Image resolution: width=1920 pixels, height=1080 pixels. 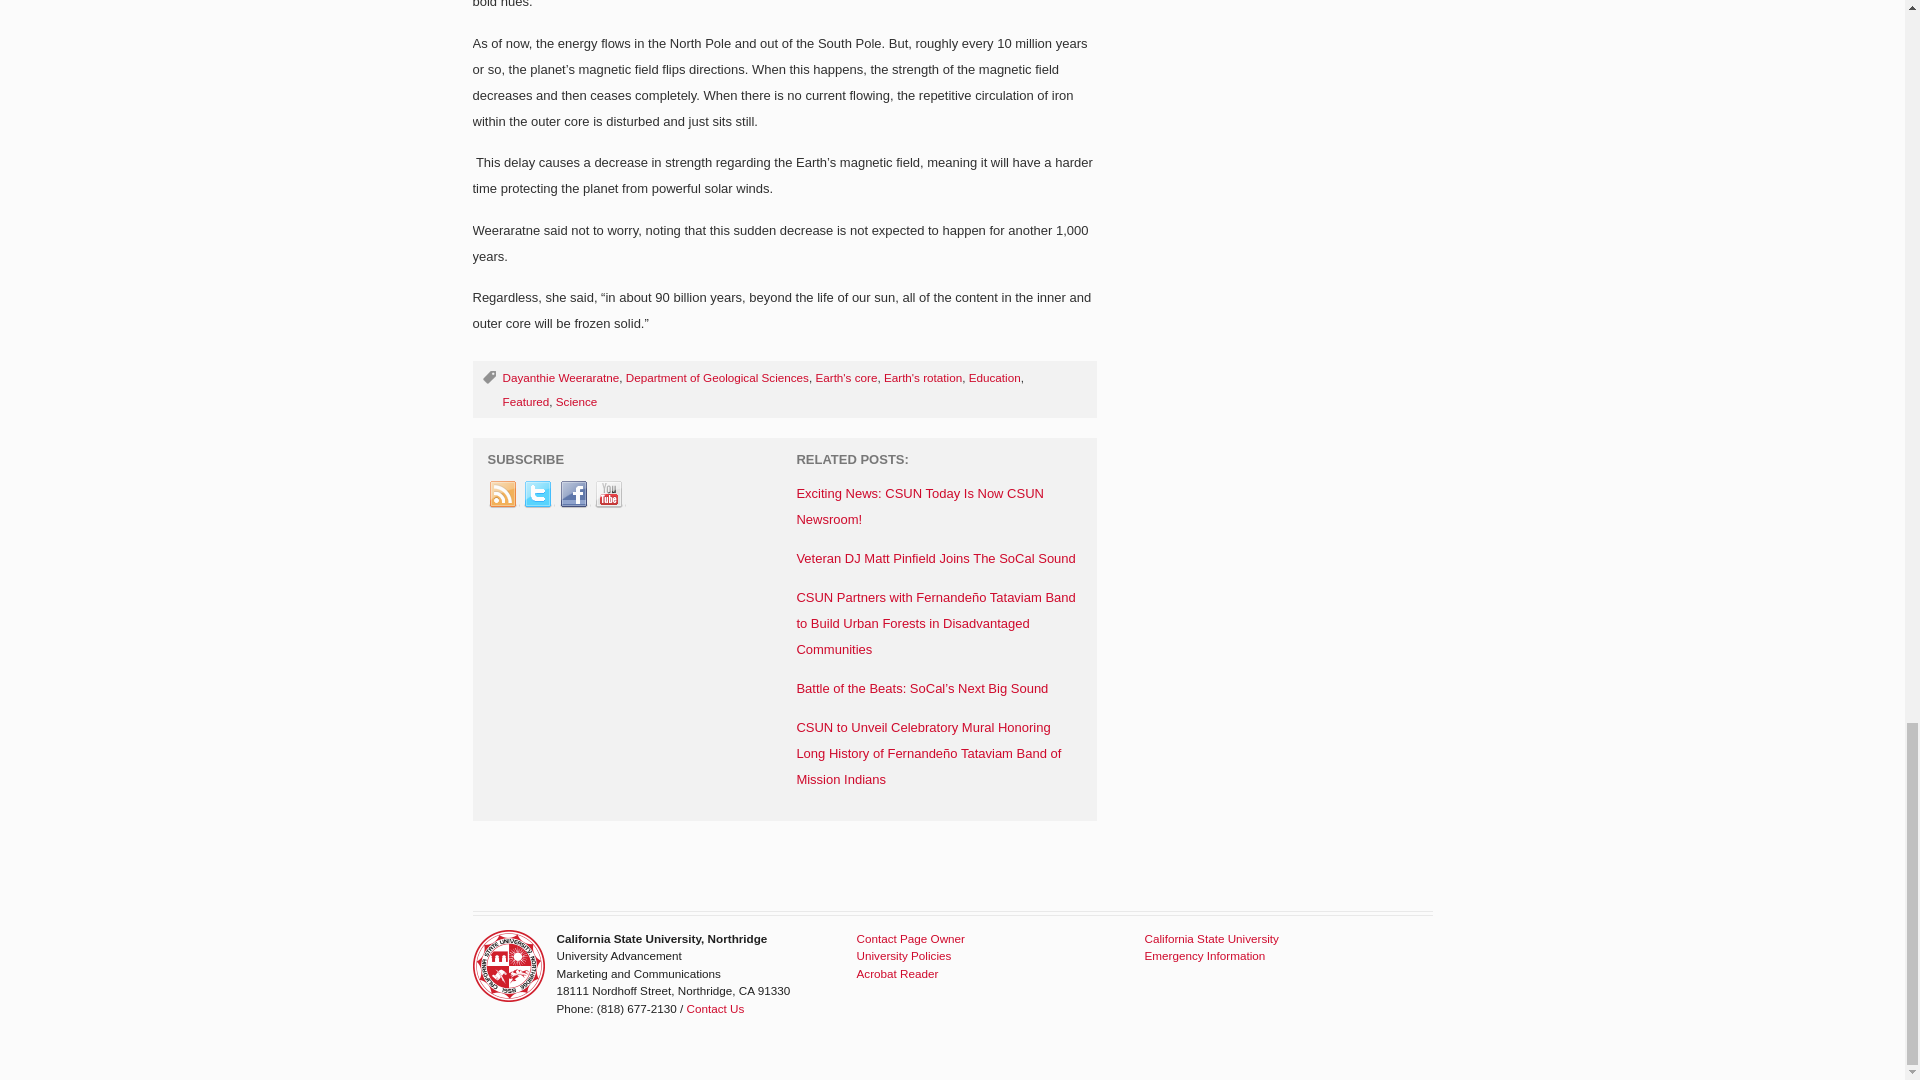 What do you see at coordinates (525, 402) in the screenshot?
I see `Featured` at bounding box center [525, 402].